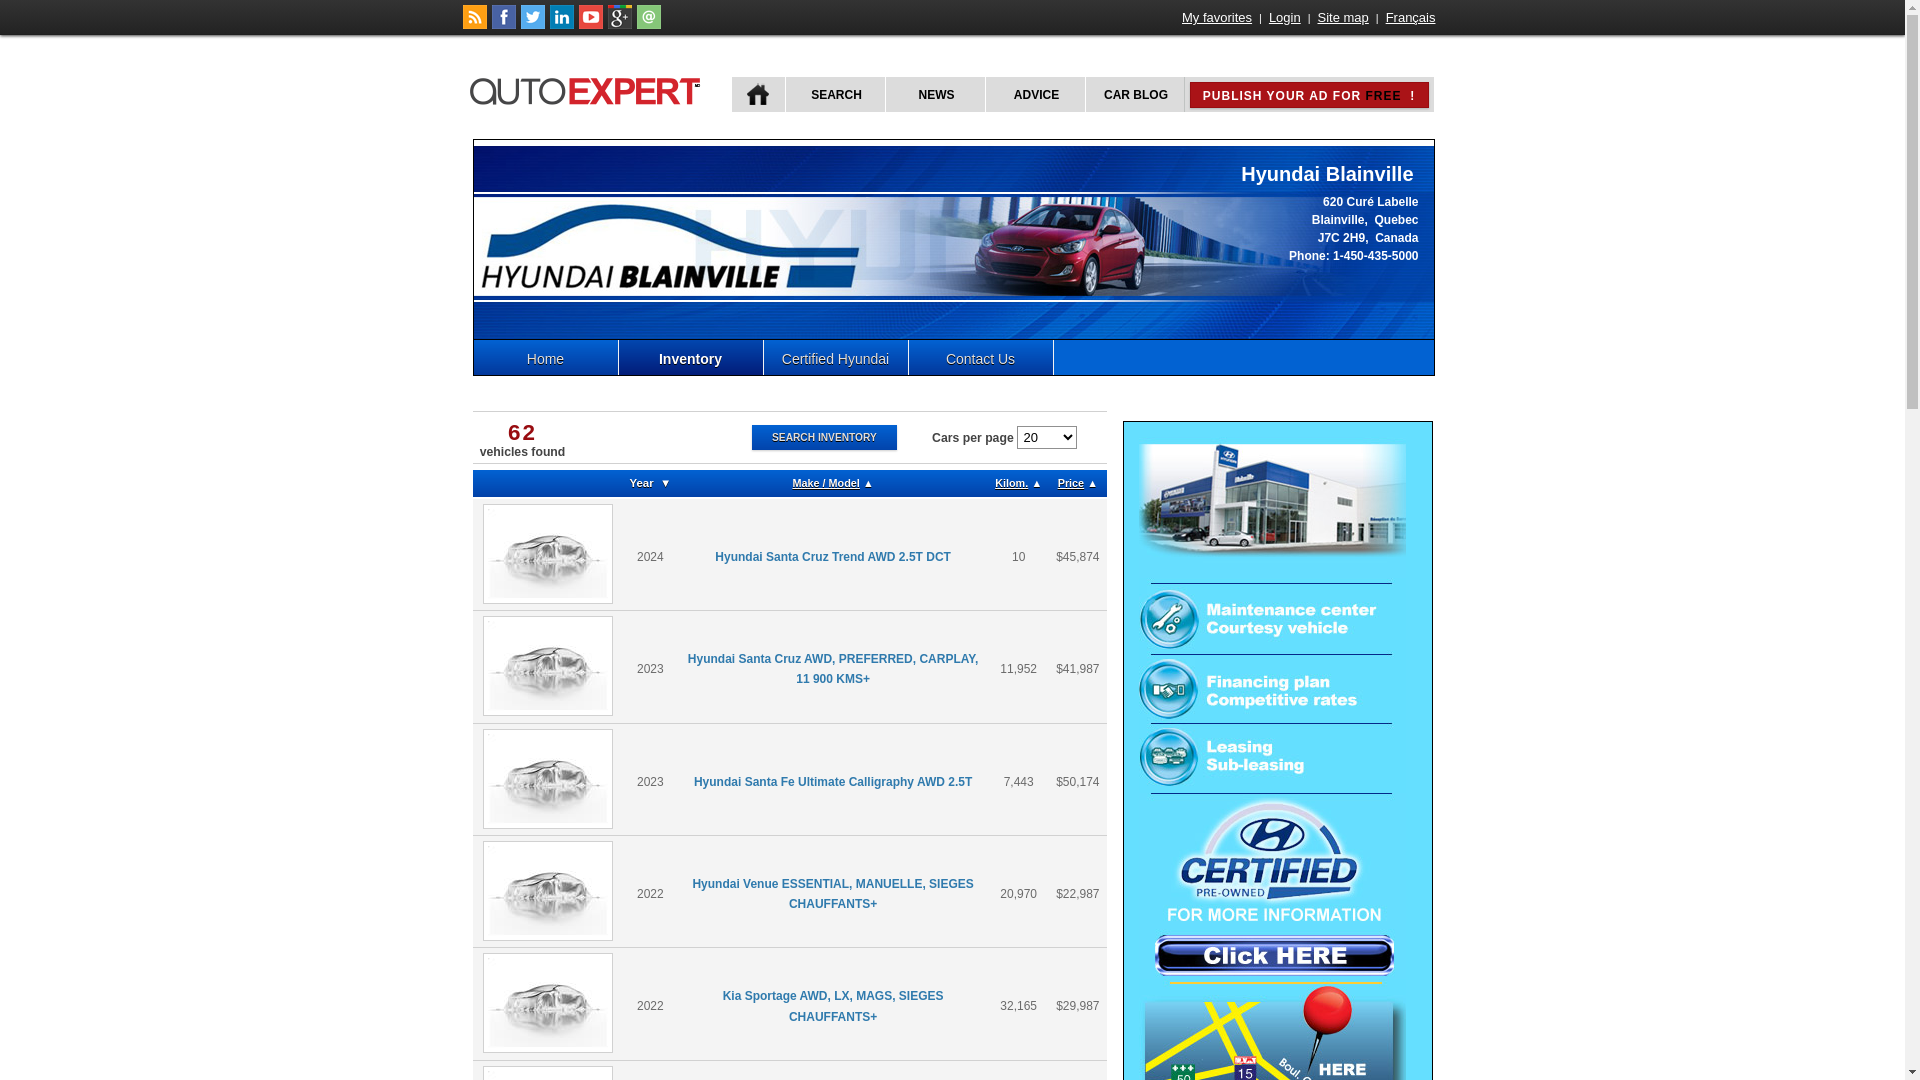 The height and width of the screenshot is (1080, 1920). I want to click on Inventory, so click(690, 358).